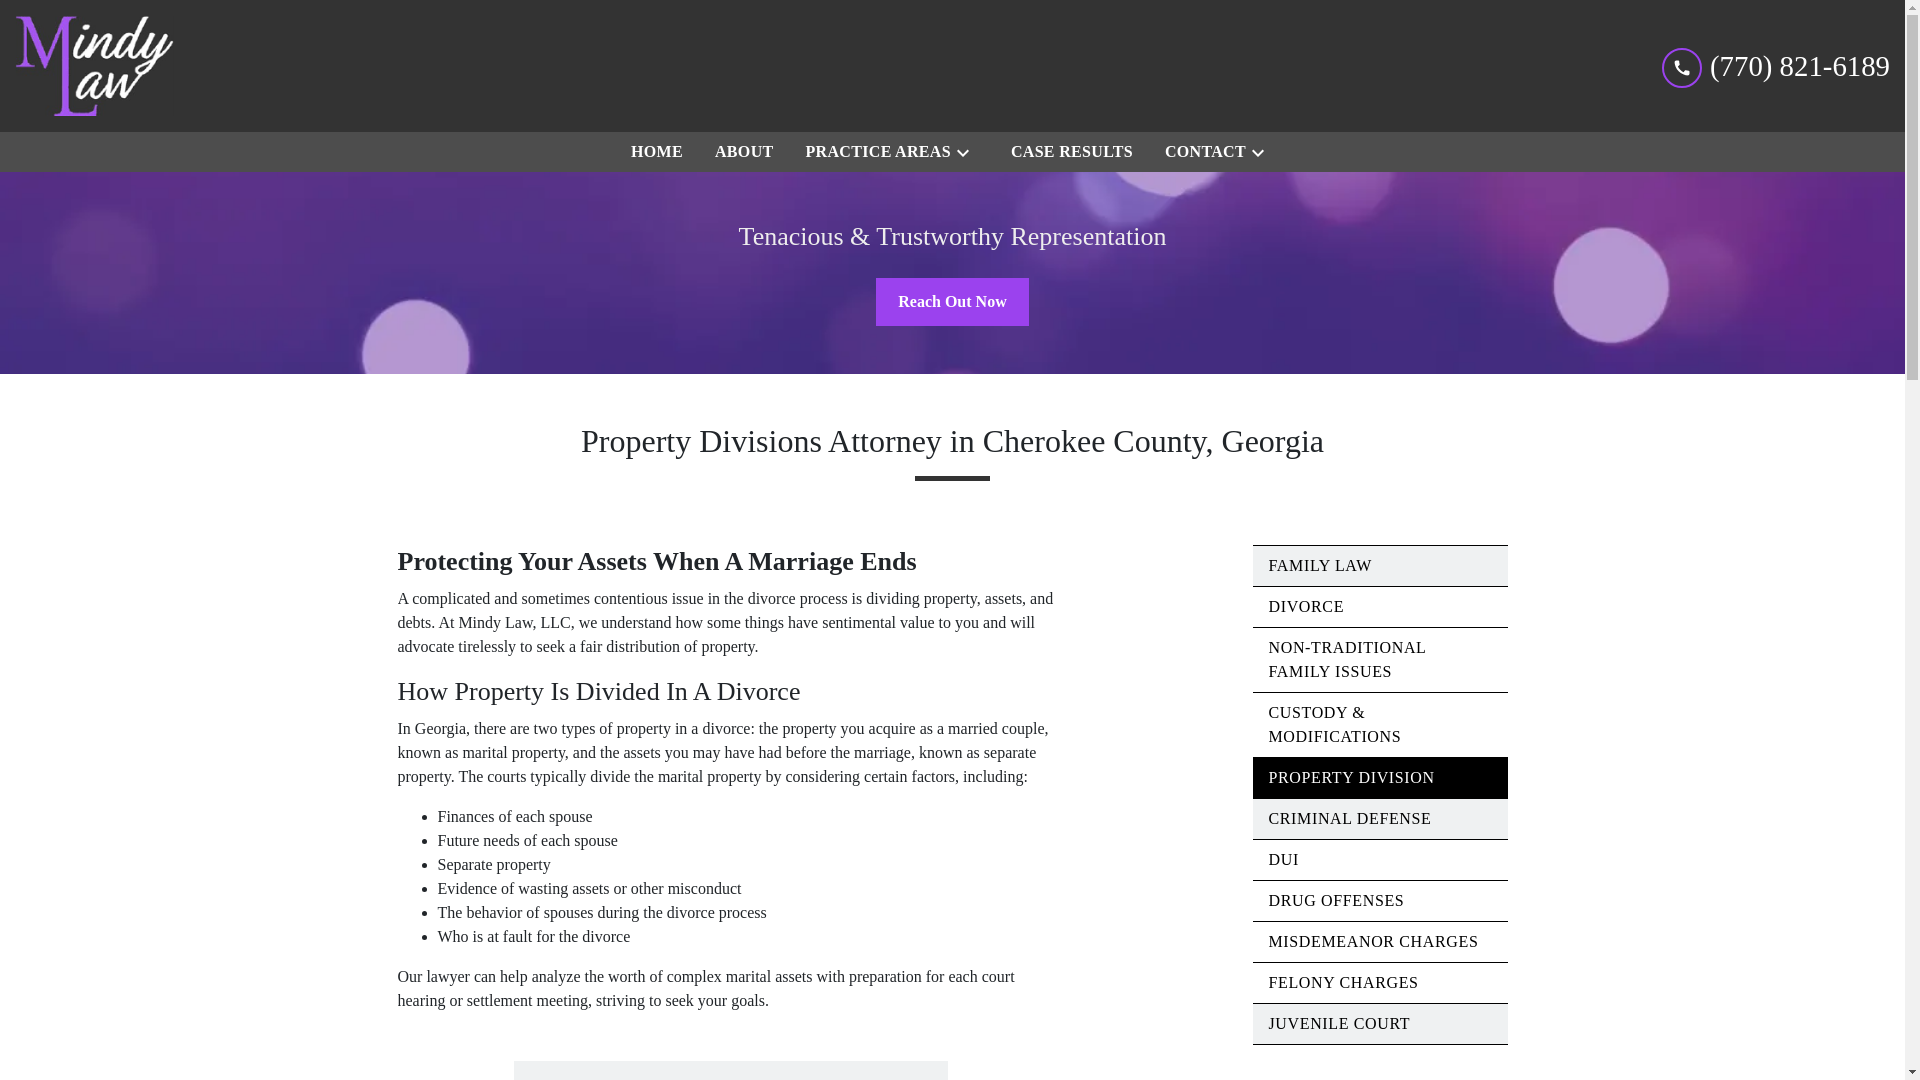 The image size is (1920, 1080). I want to click on DRUG OFFENSES, so click(1379, 901).